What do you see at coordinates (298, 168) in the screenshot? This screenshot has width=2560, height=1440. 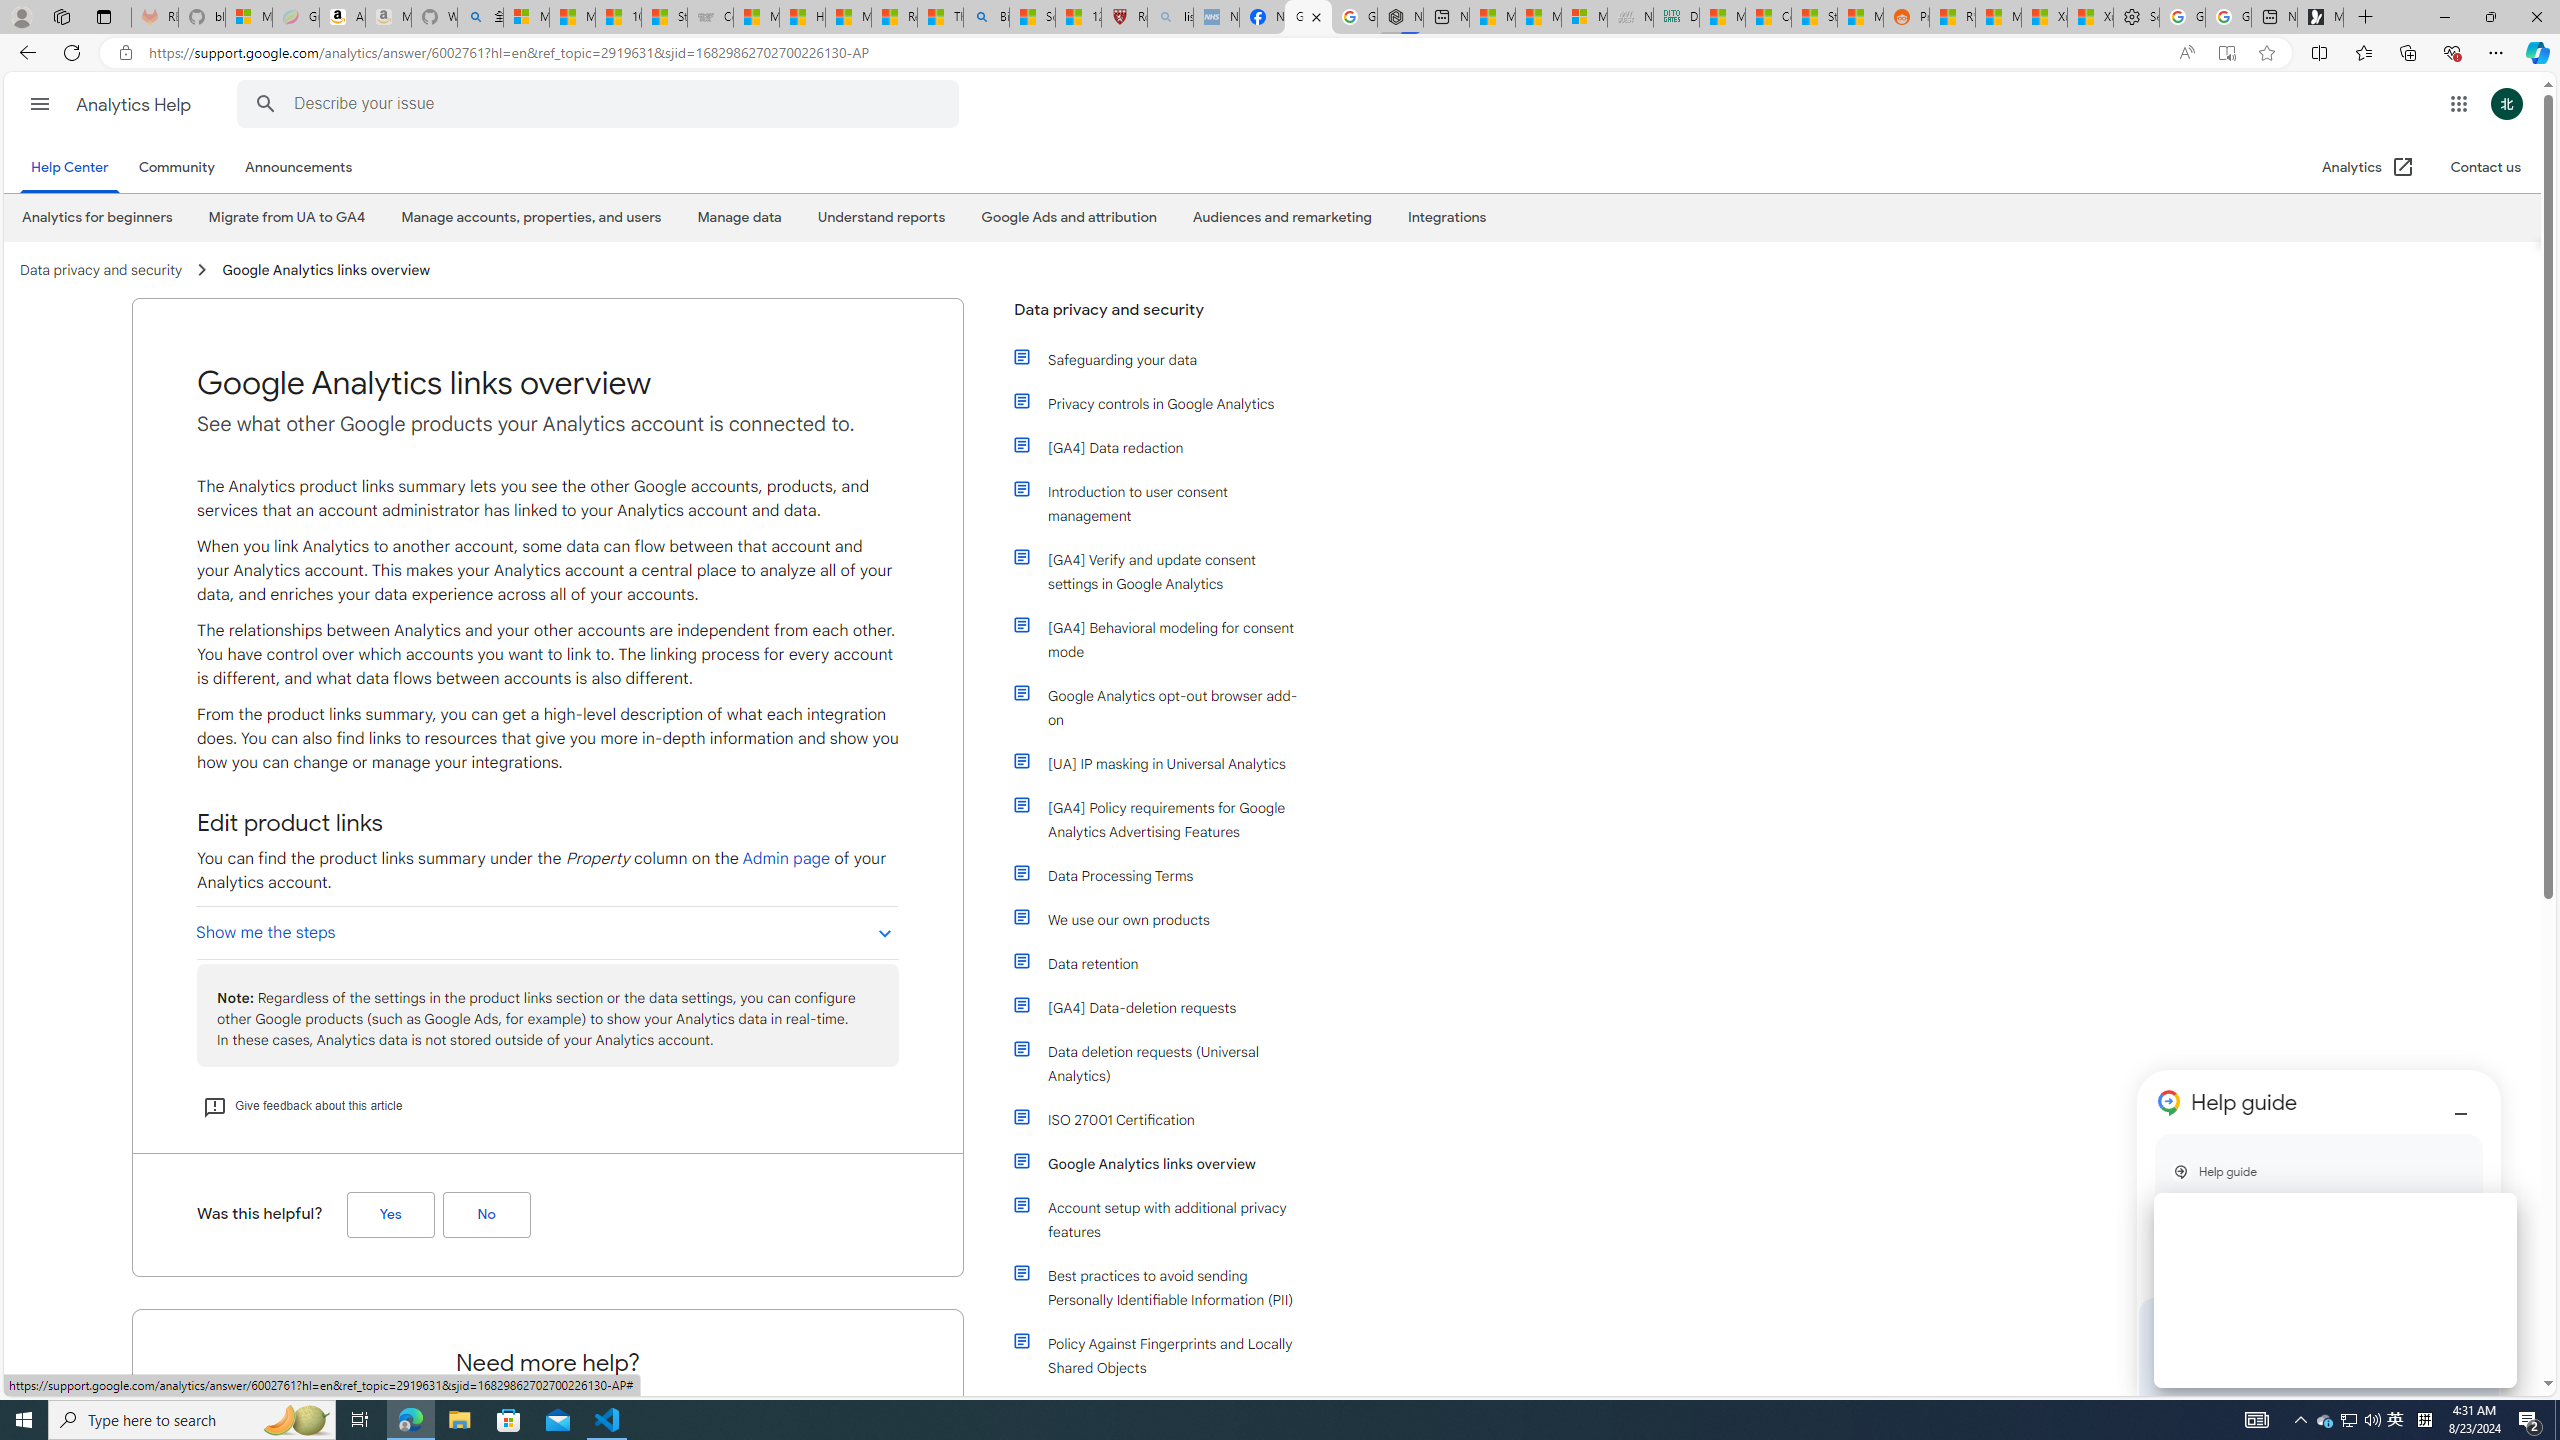 I see `Announcements` at bounding box center [298, 168].